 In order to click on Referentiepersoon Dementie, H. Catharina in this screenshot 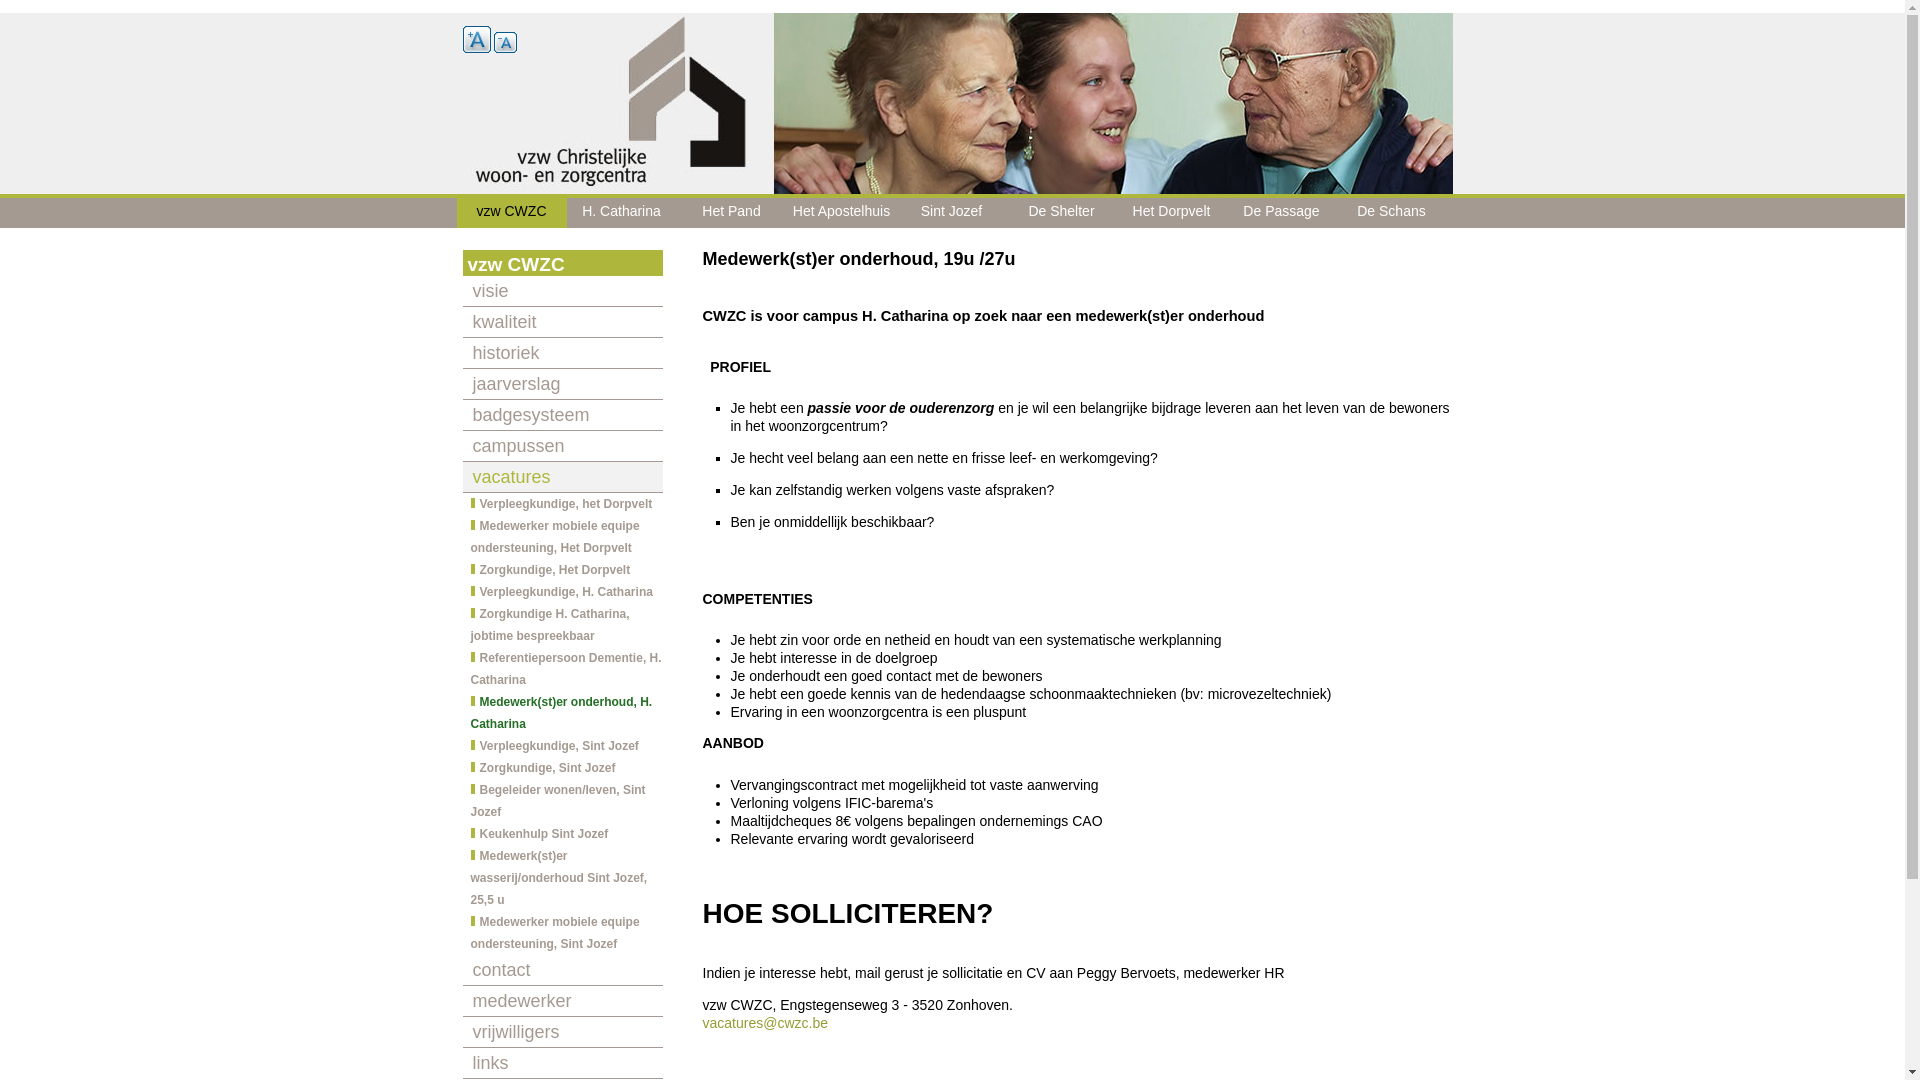, I will do `click(562, 669)`.